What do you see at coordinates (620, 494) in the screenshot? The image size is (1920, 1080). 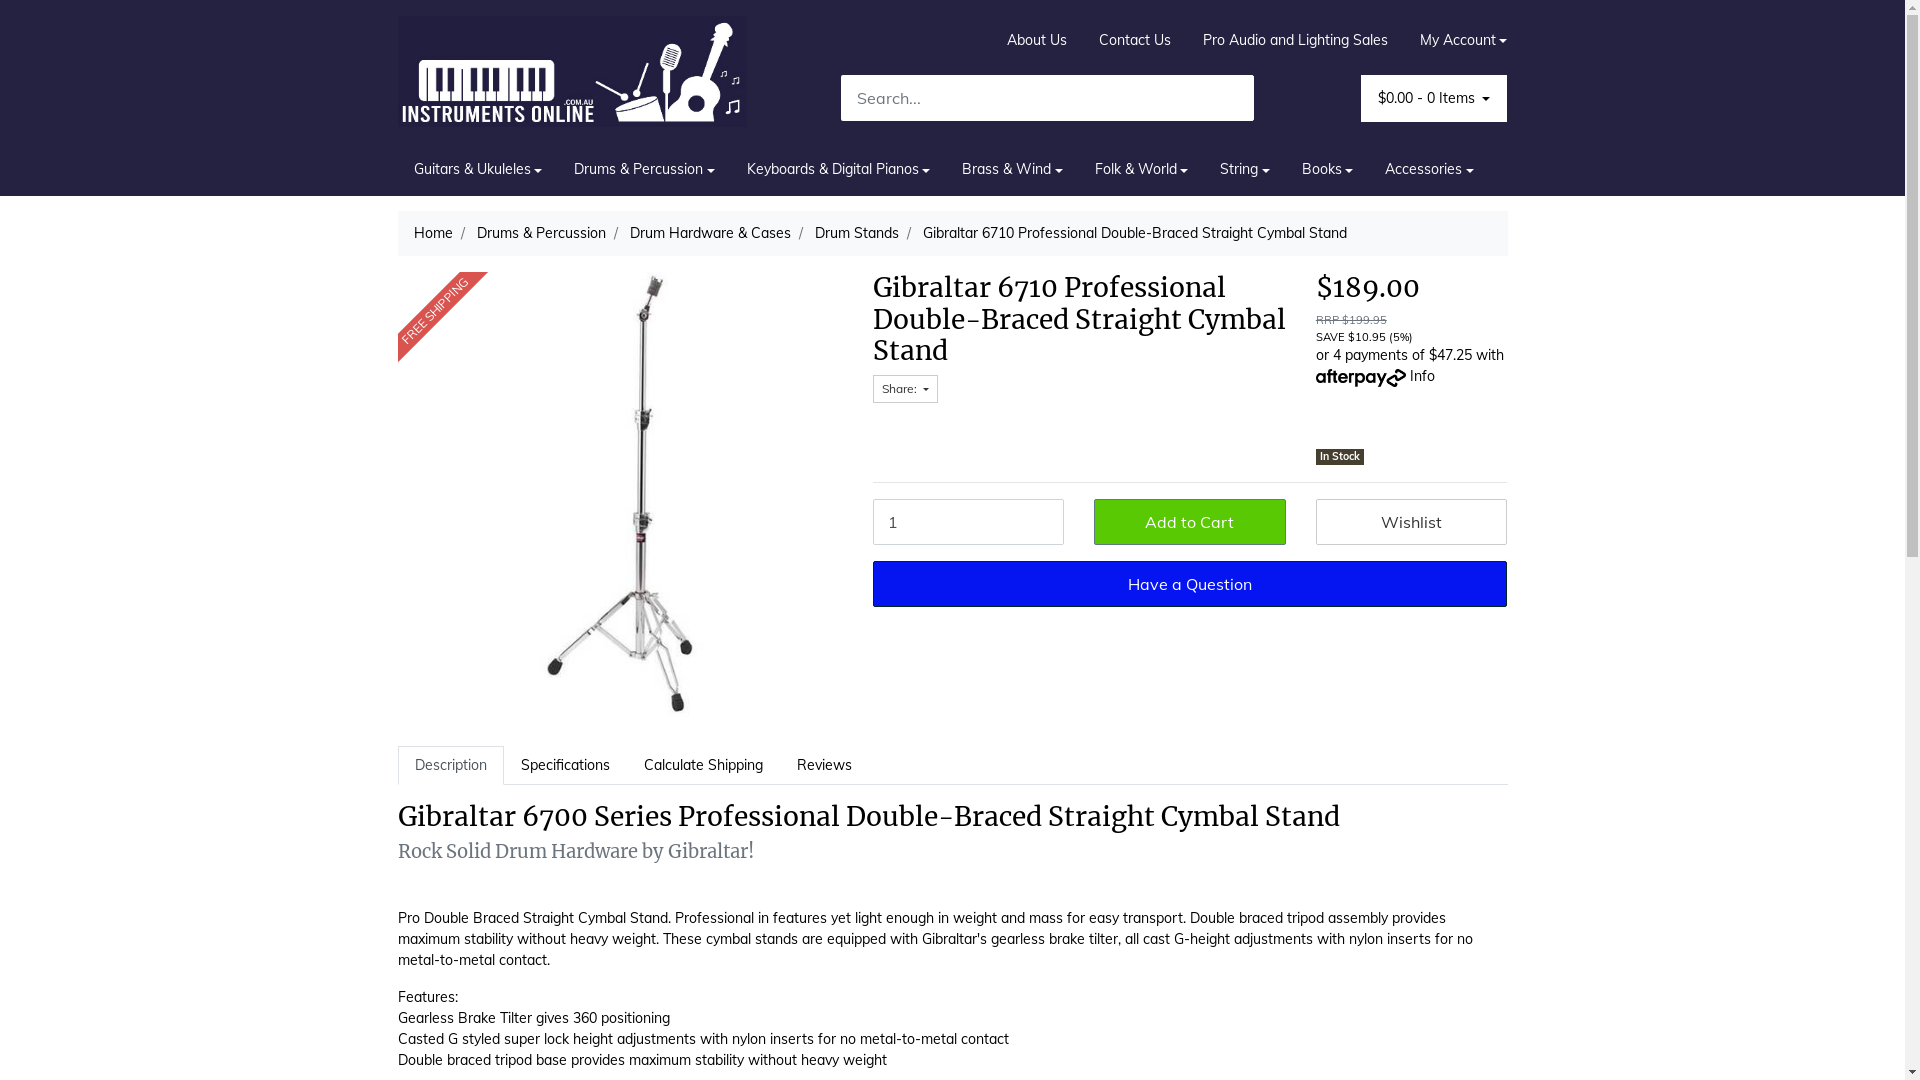 I see `FREE SHIPPING` at bounding box center [620, 494].